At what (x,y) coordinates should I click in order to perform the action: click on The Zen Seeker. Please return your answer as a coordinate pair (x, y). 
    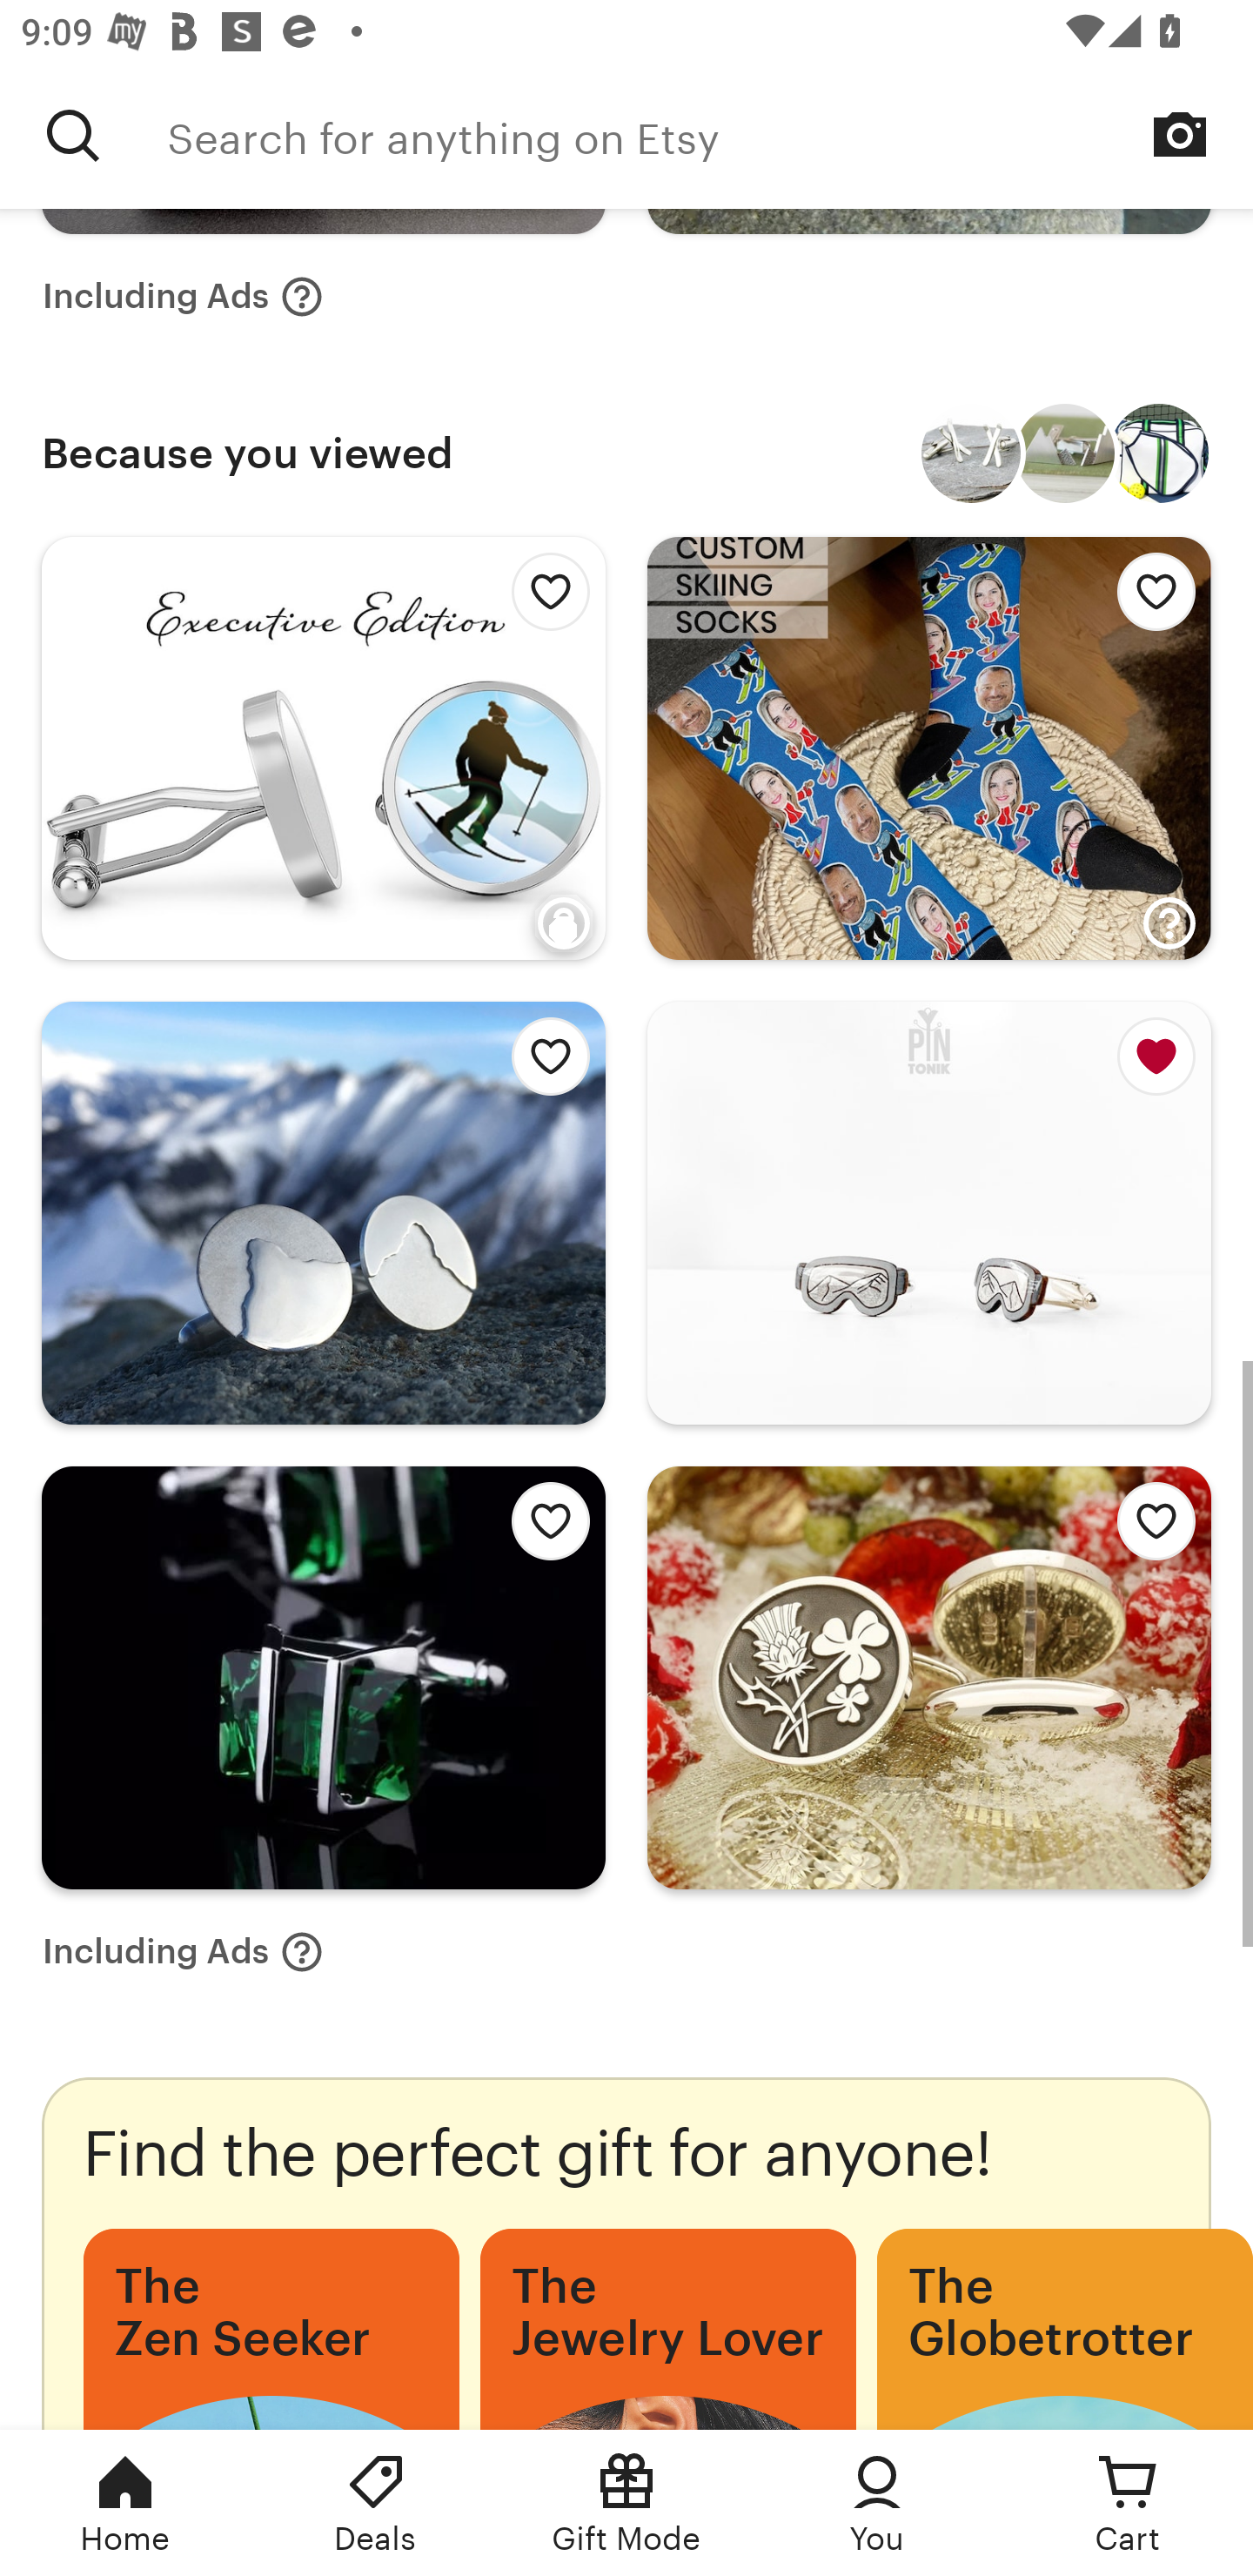
    Looking at the image, I should click on (271, 2329).